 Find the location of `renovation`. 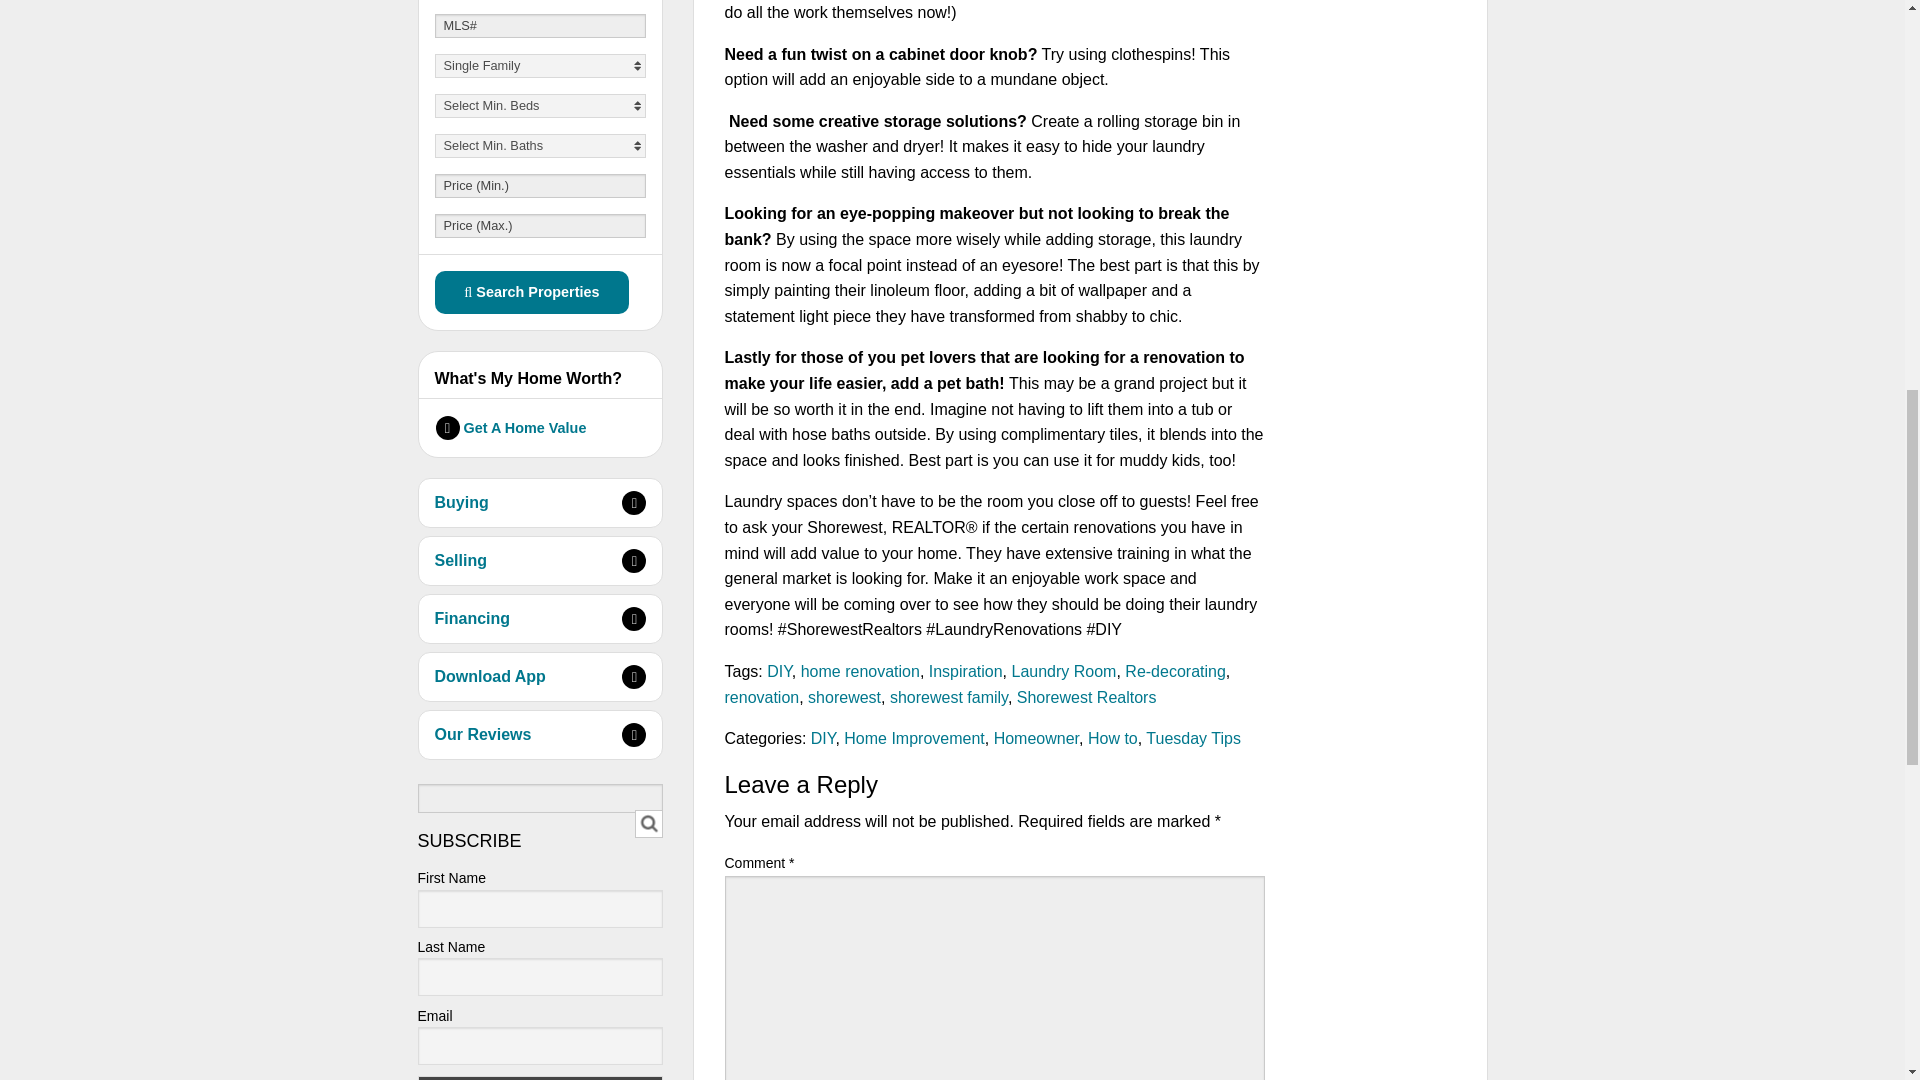

renovation is located at coordinates (760, 698).